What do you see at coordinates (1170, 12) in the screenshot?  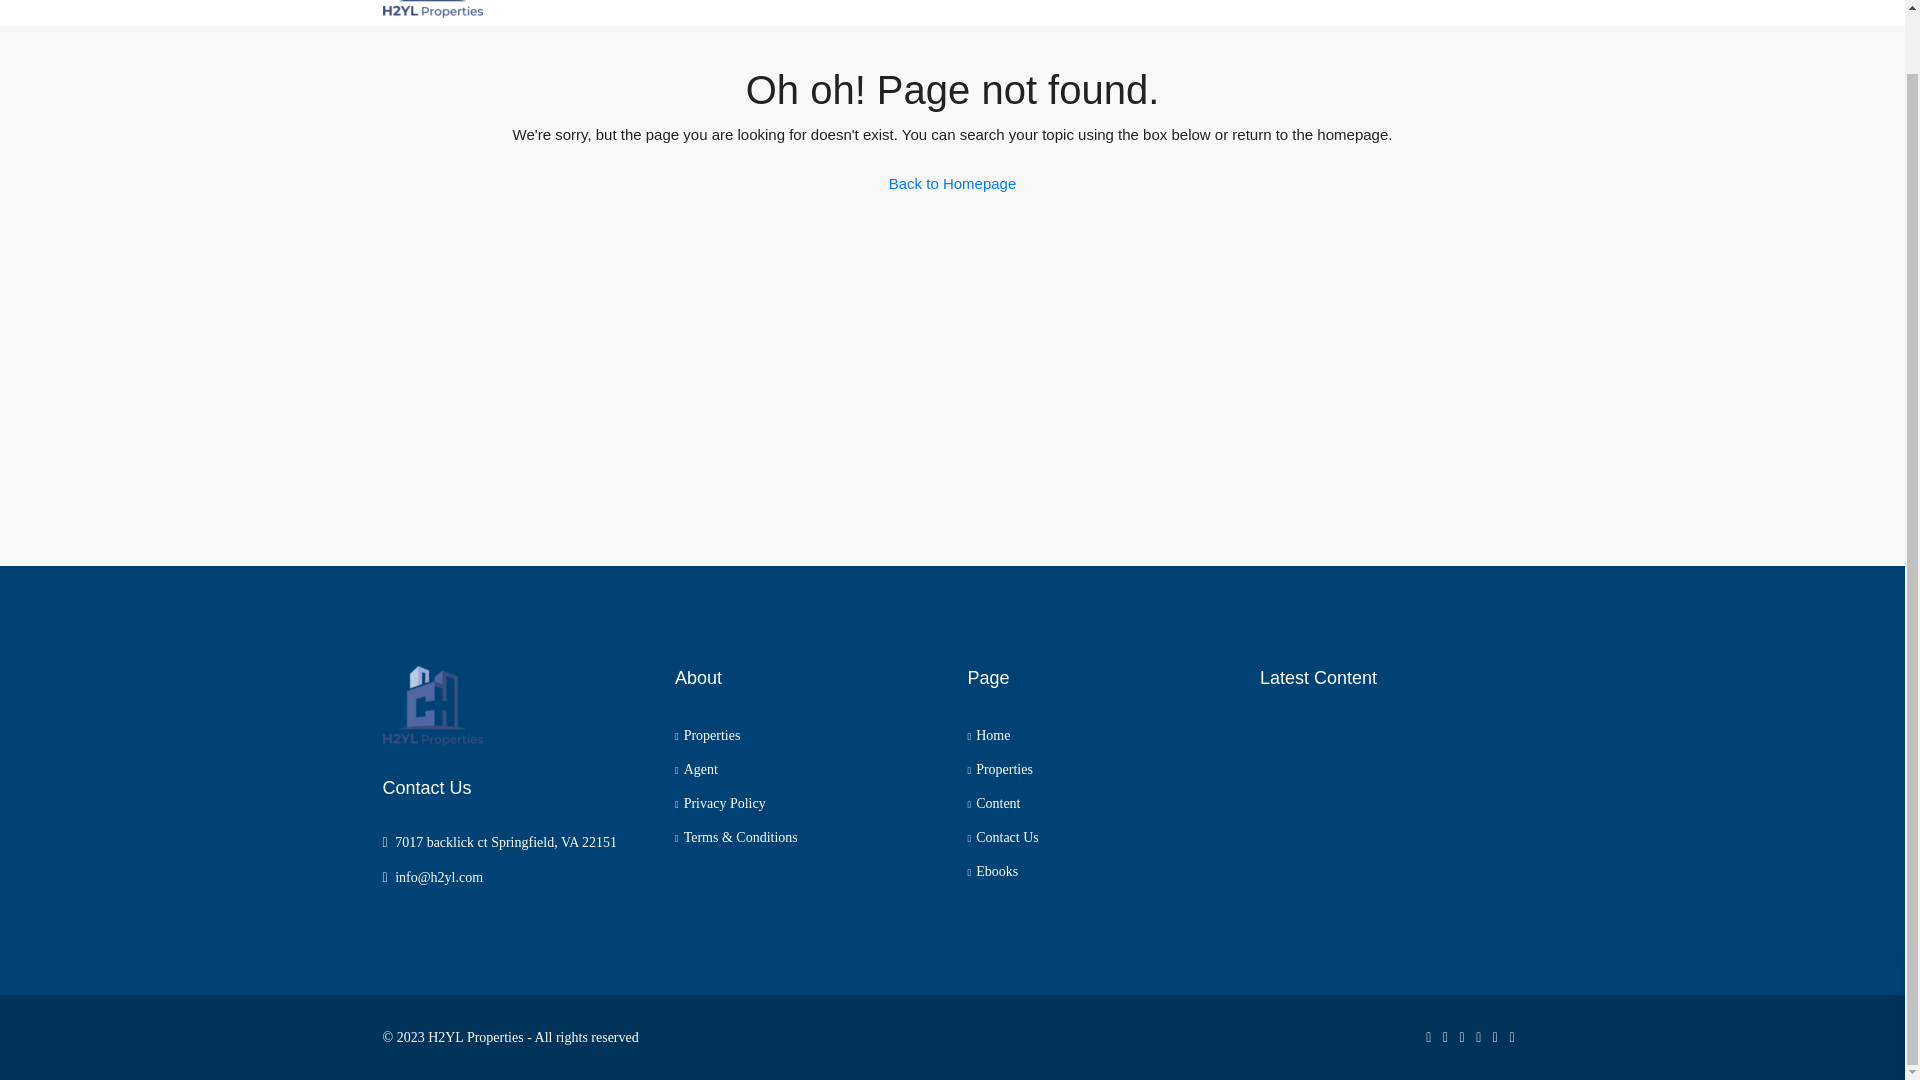 I see `Content` at bounding box center [1170, 12].